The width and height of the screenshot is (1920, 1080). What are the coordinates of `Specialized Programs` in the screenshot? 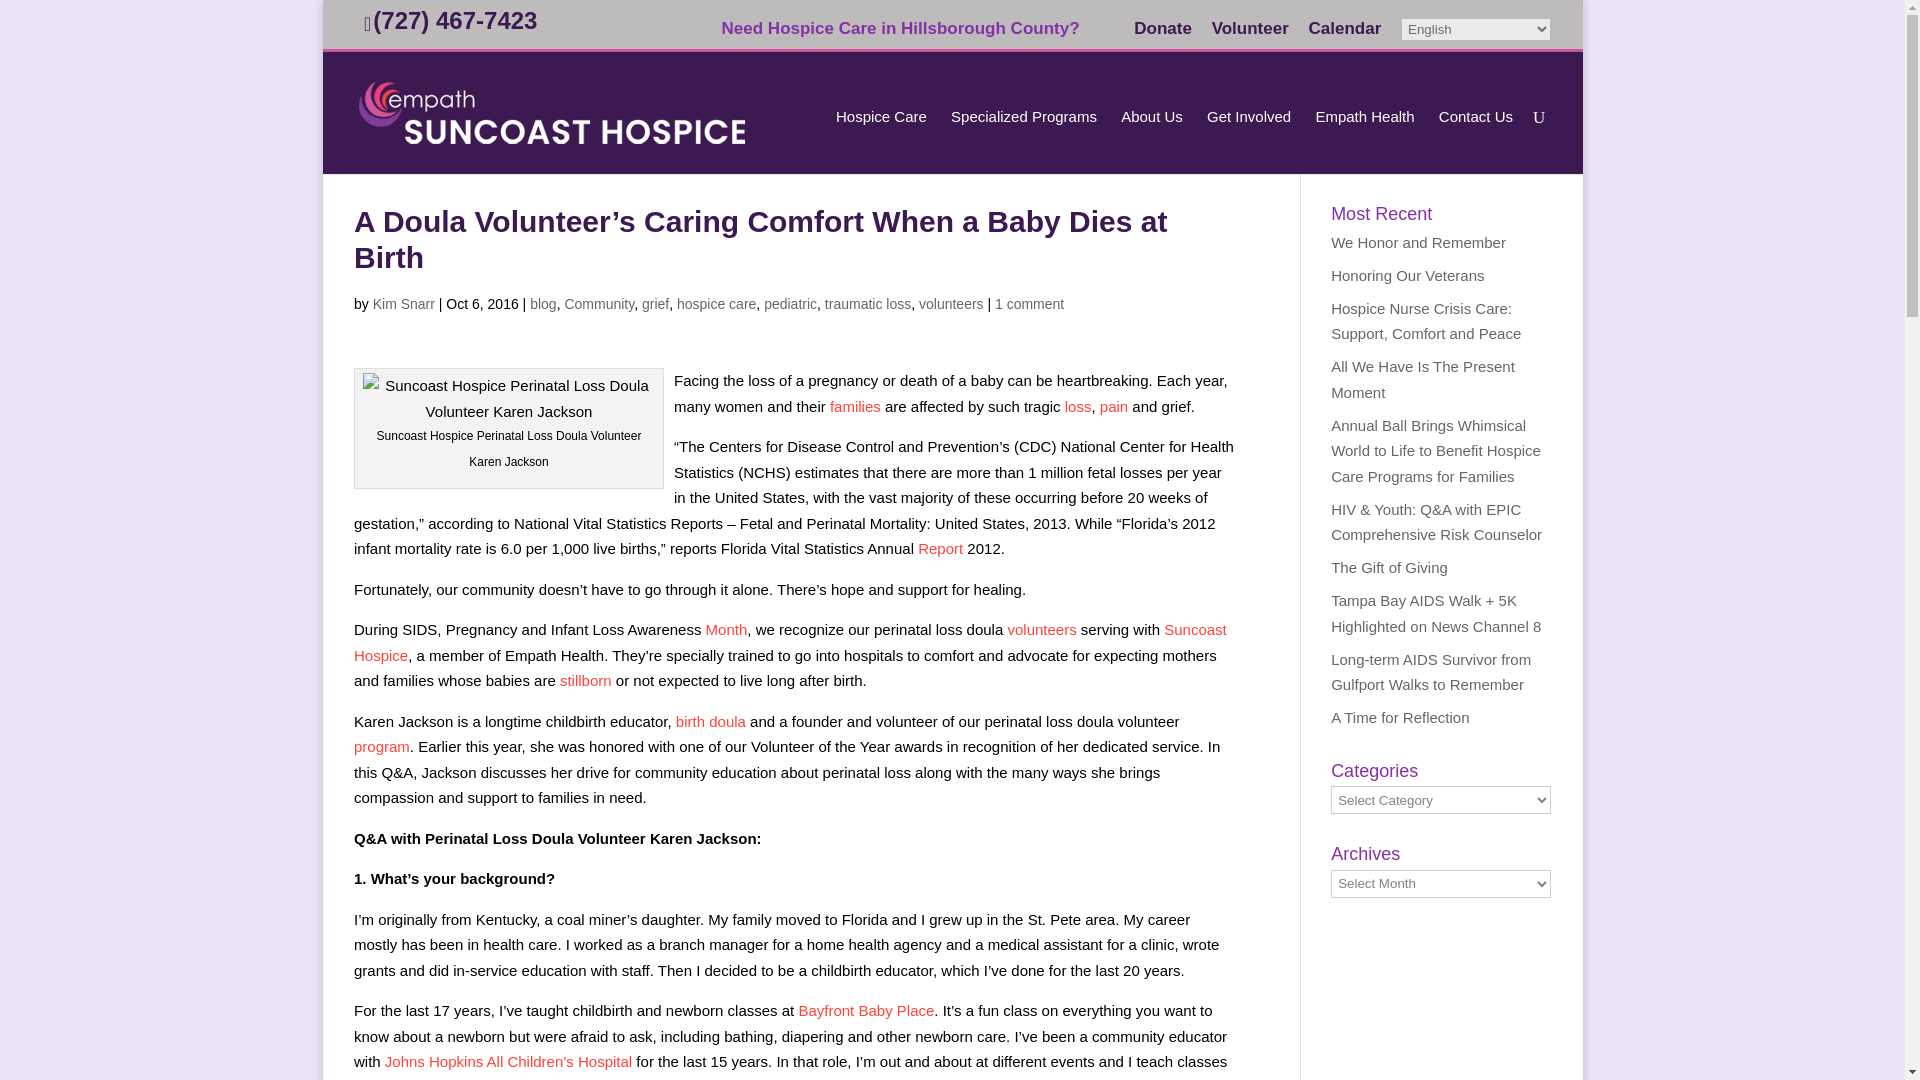 It's located at (1034, 141).